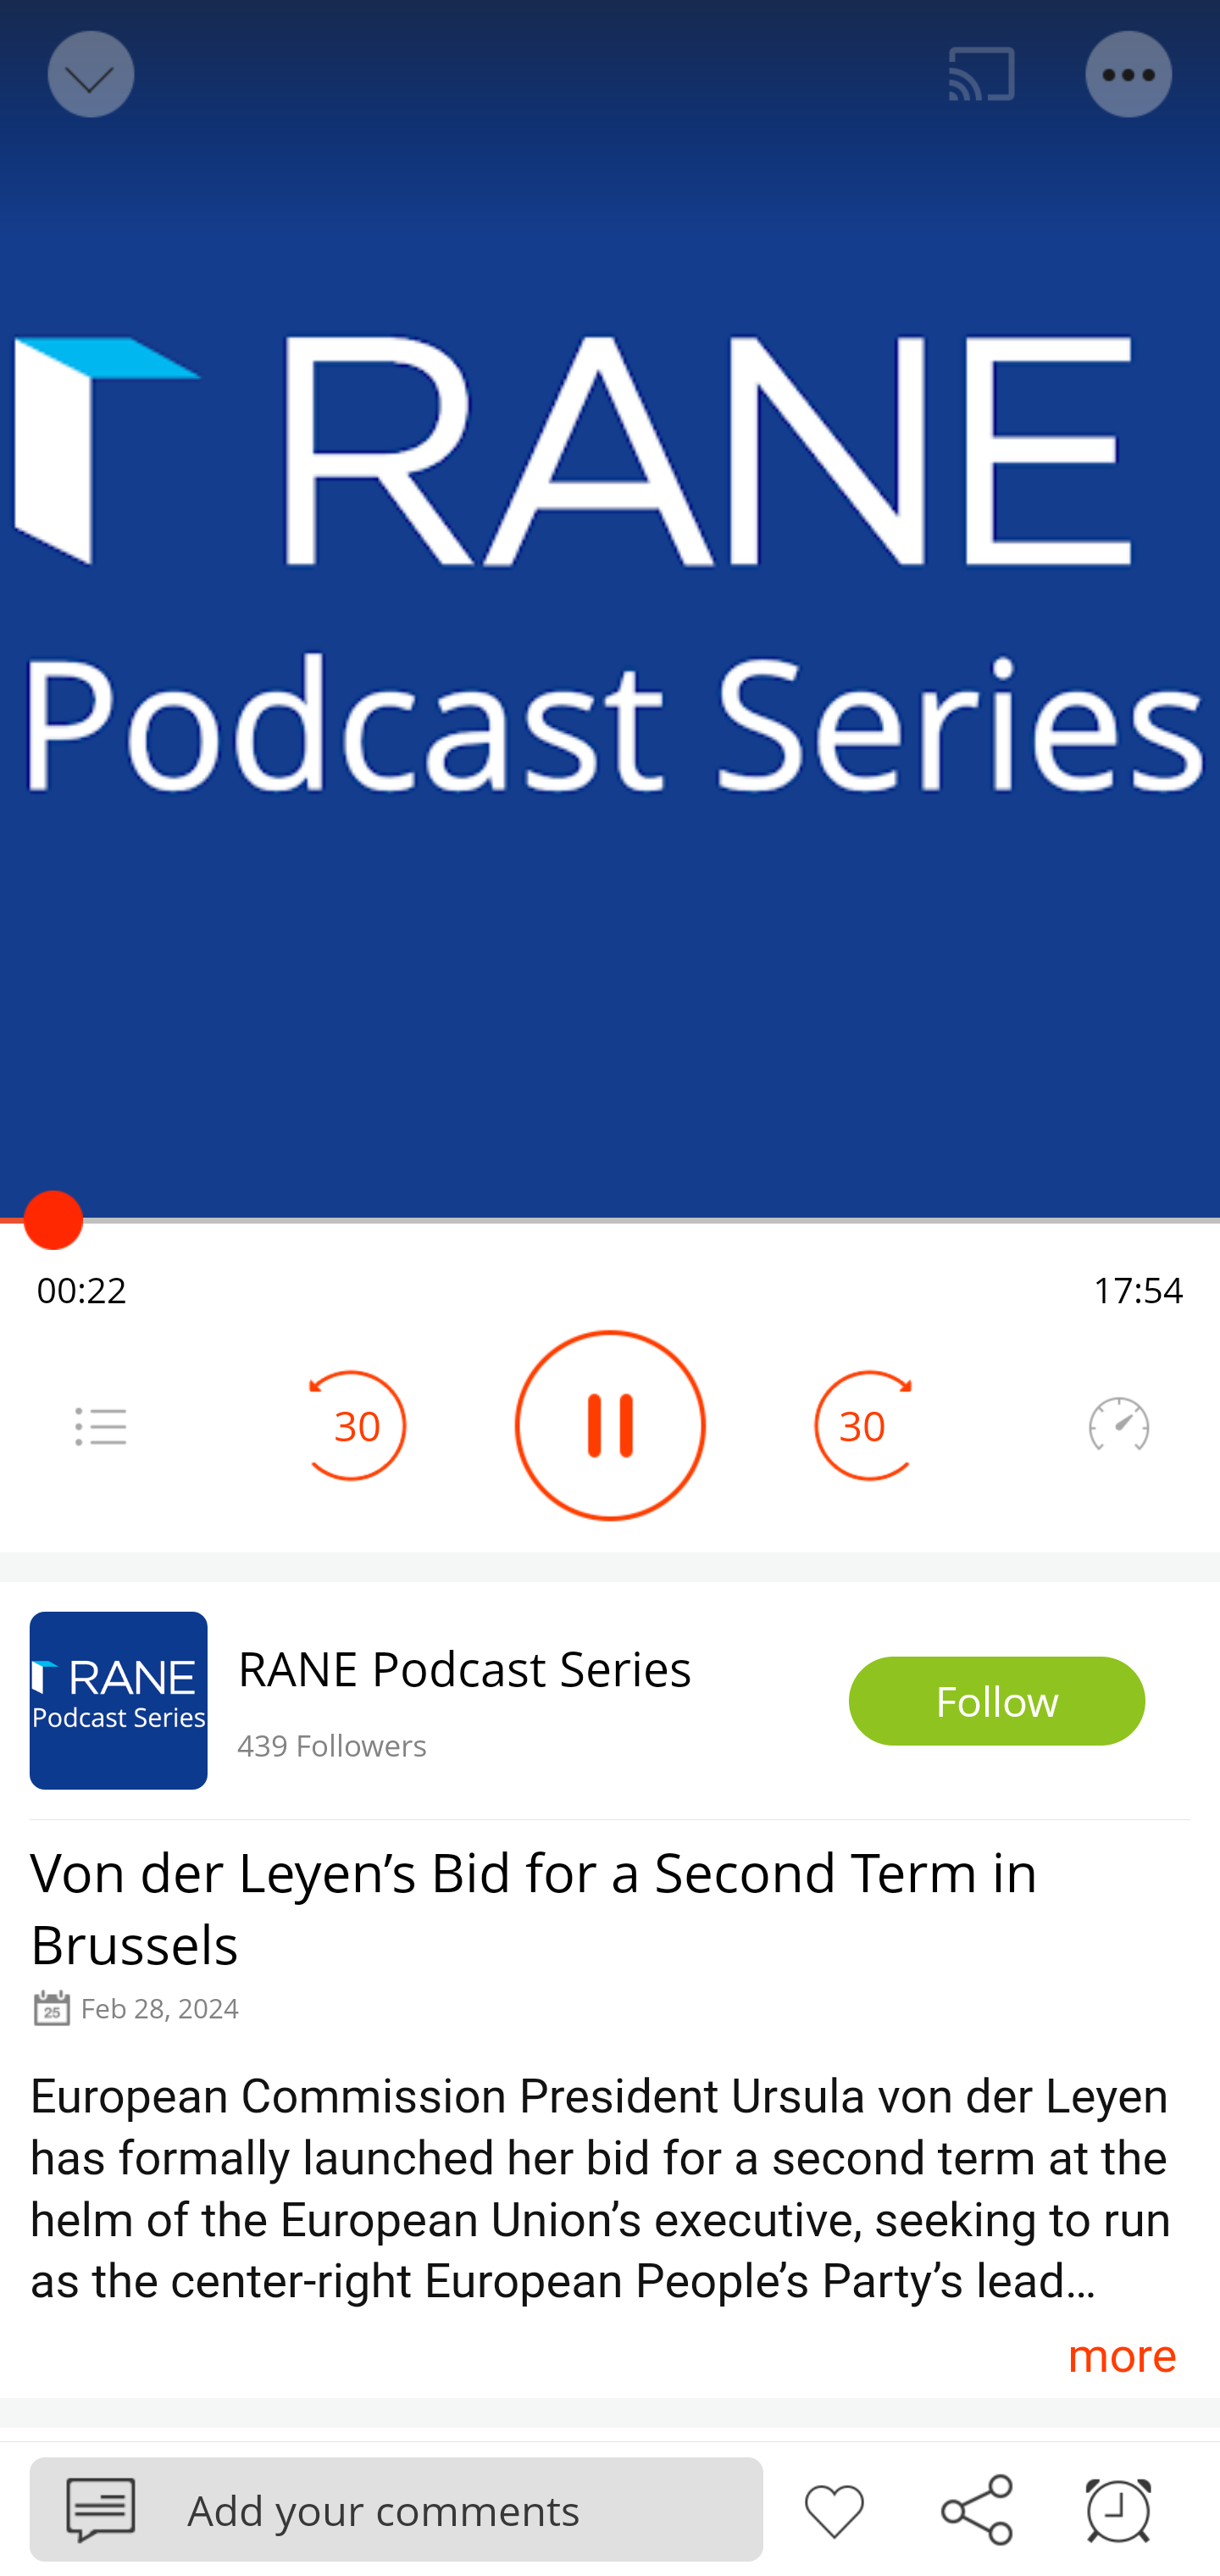 The image size is (1220, 2576). Describe the element at coordinates (982, 75) in the screenshot. I see `Cast. Disconnected` at that location.